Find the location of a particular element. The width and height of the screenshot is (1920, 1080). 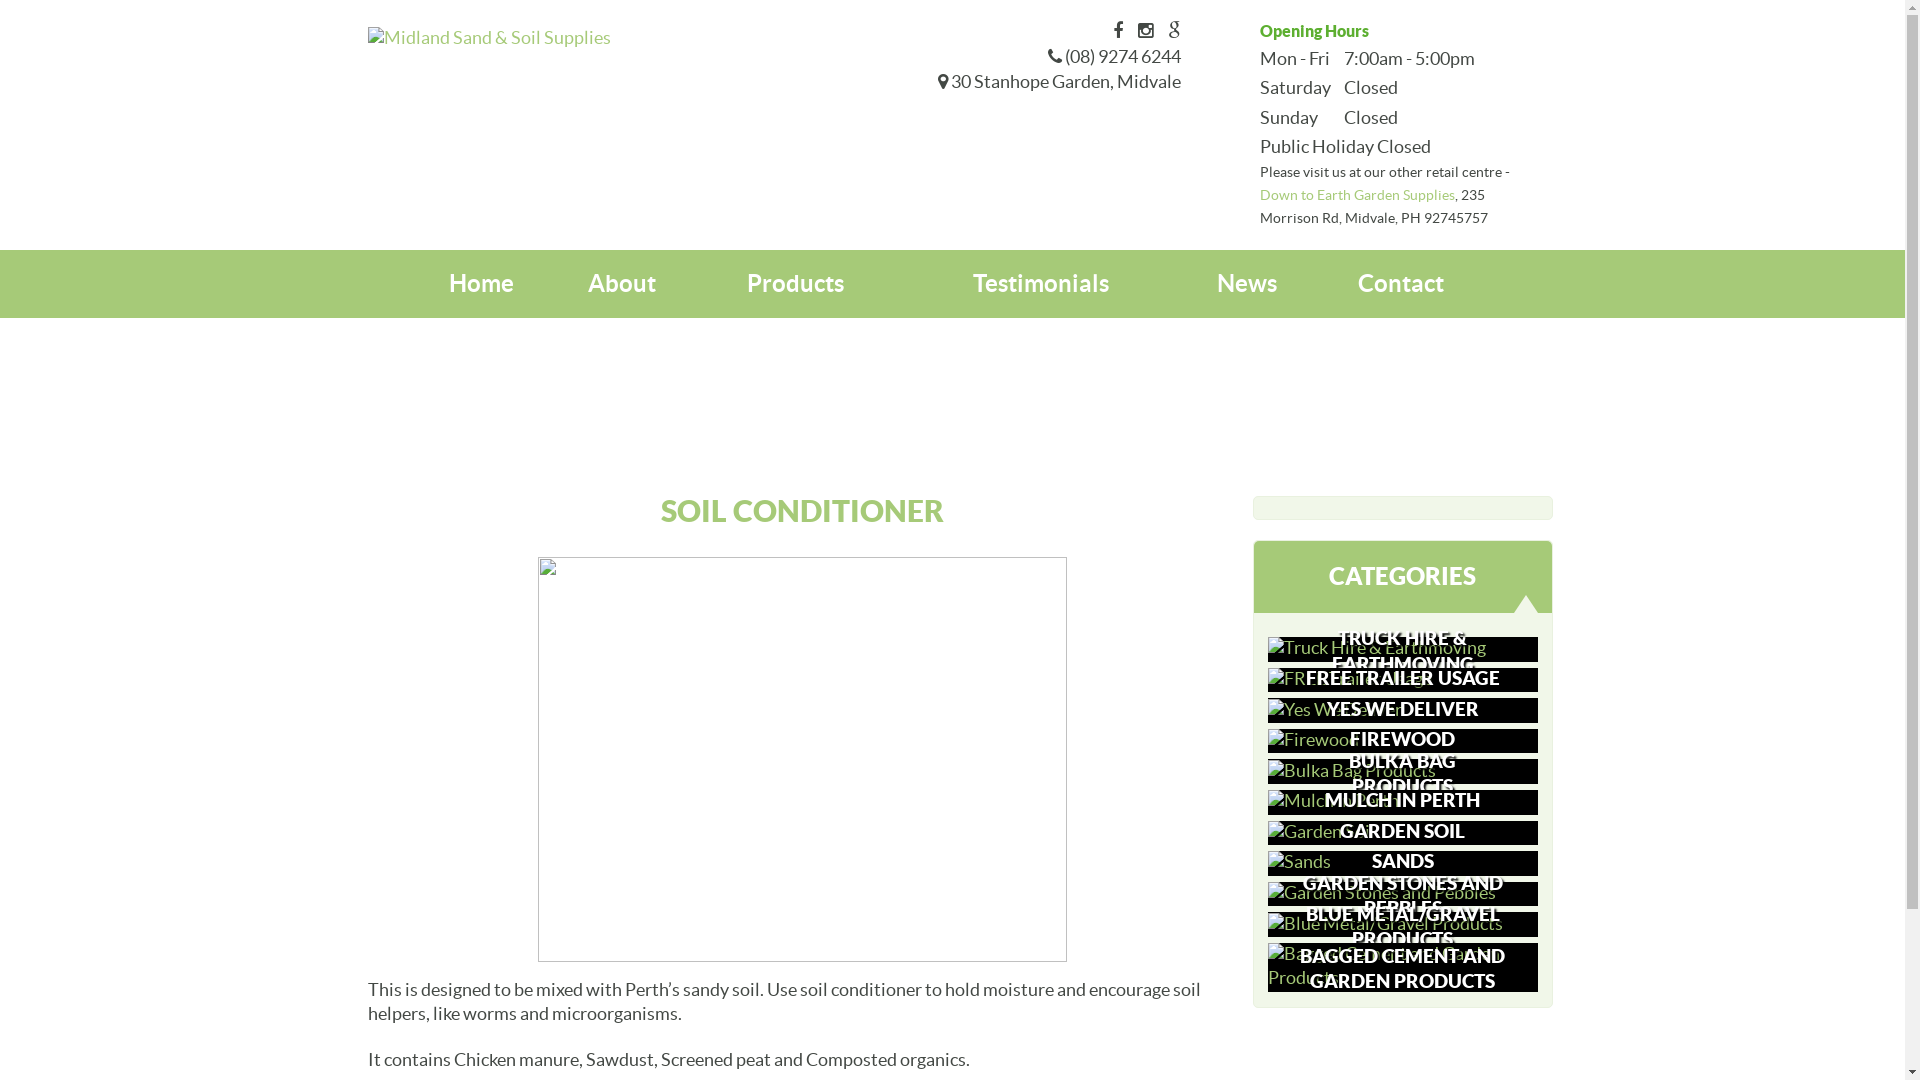

MULCH IN PERTH is located at coordinates (1403, 802).